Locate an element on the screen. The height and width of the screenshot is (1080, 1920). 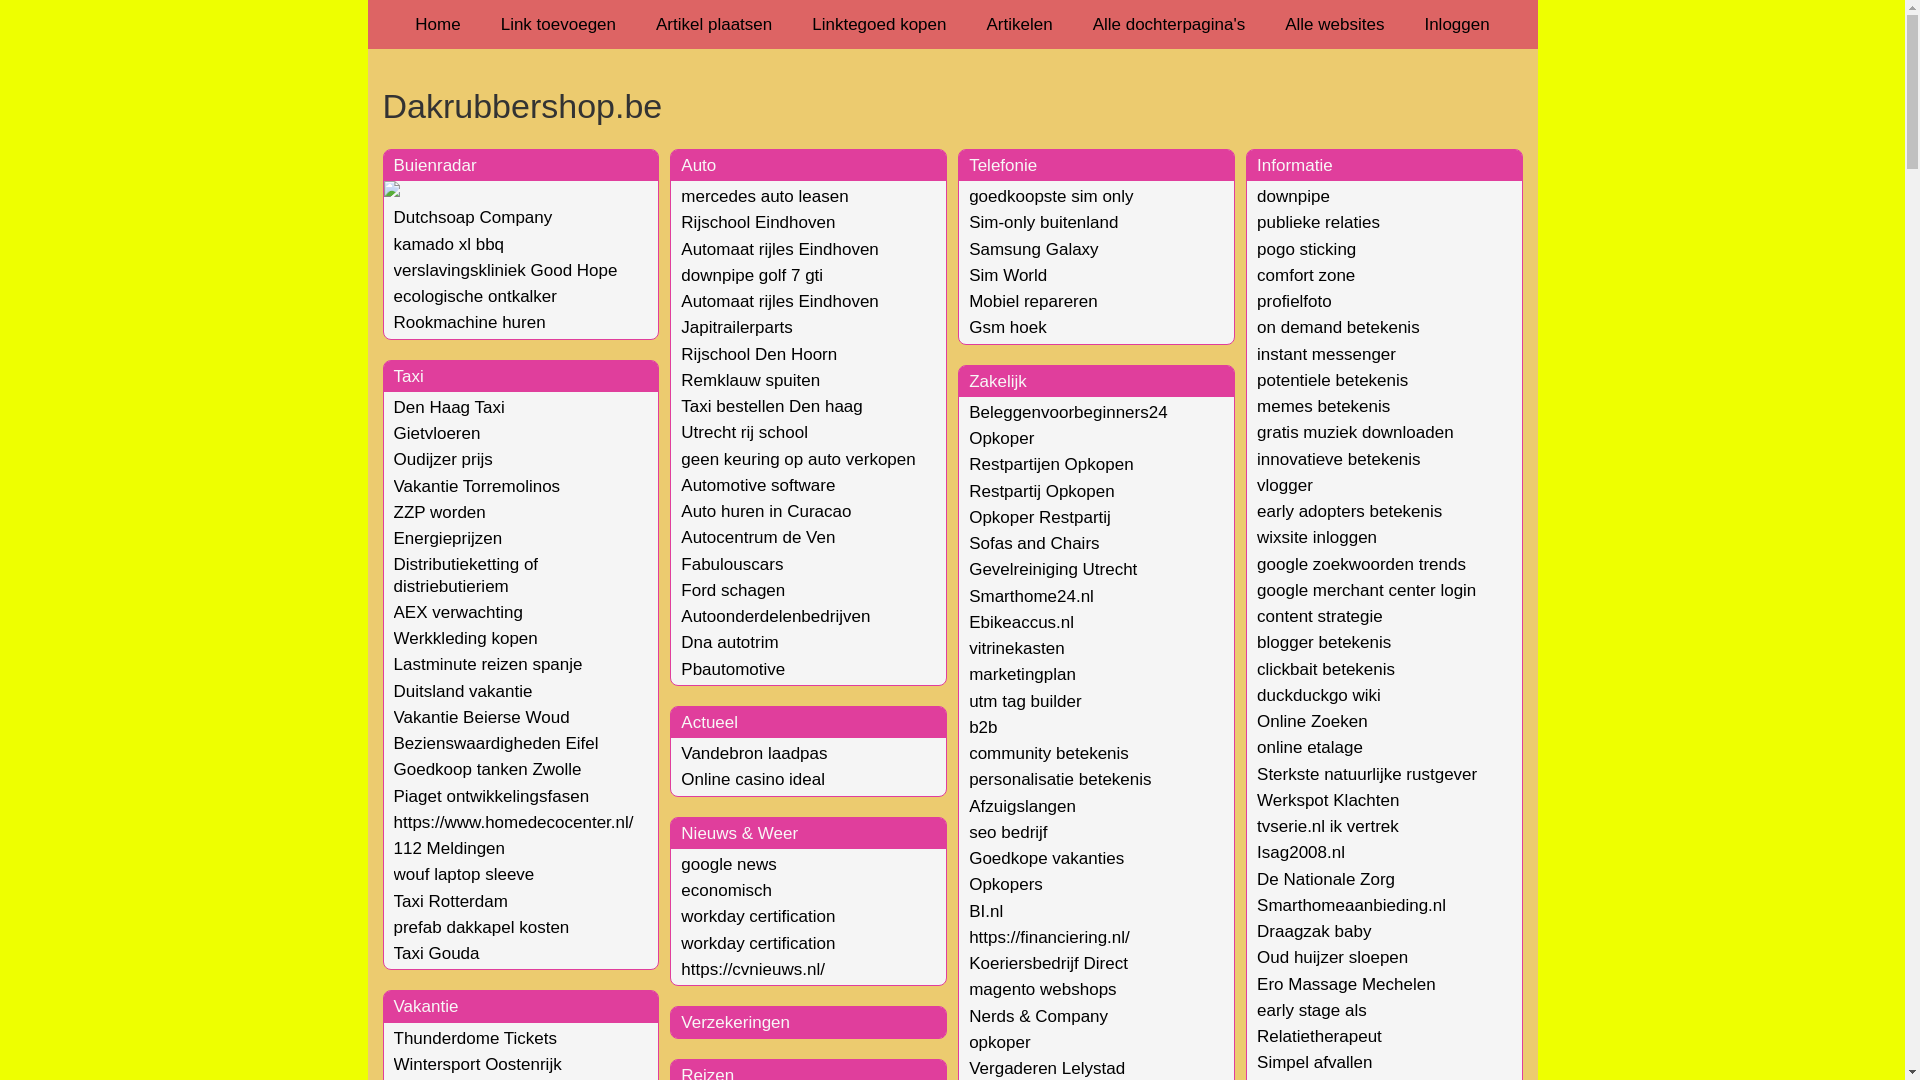
Draagzak baby is located at coordinates (1314, 932).